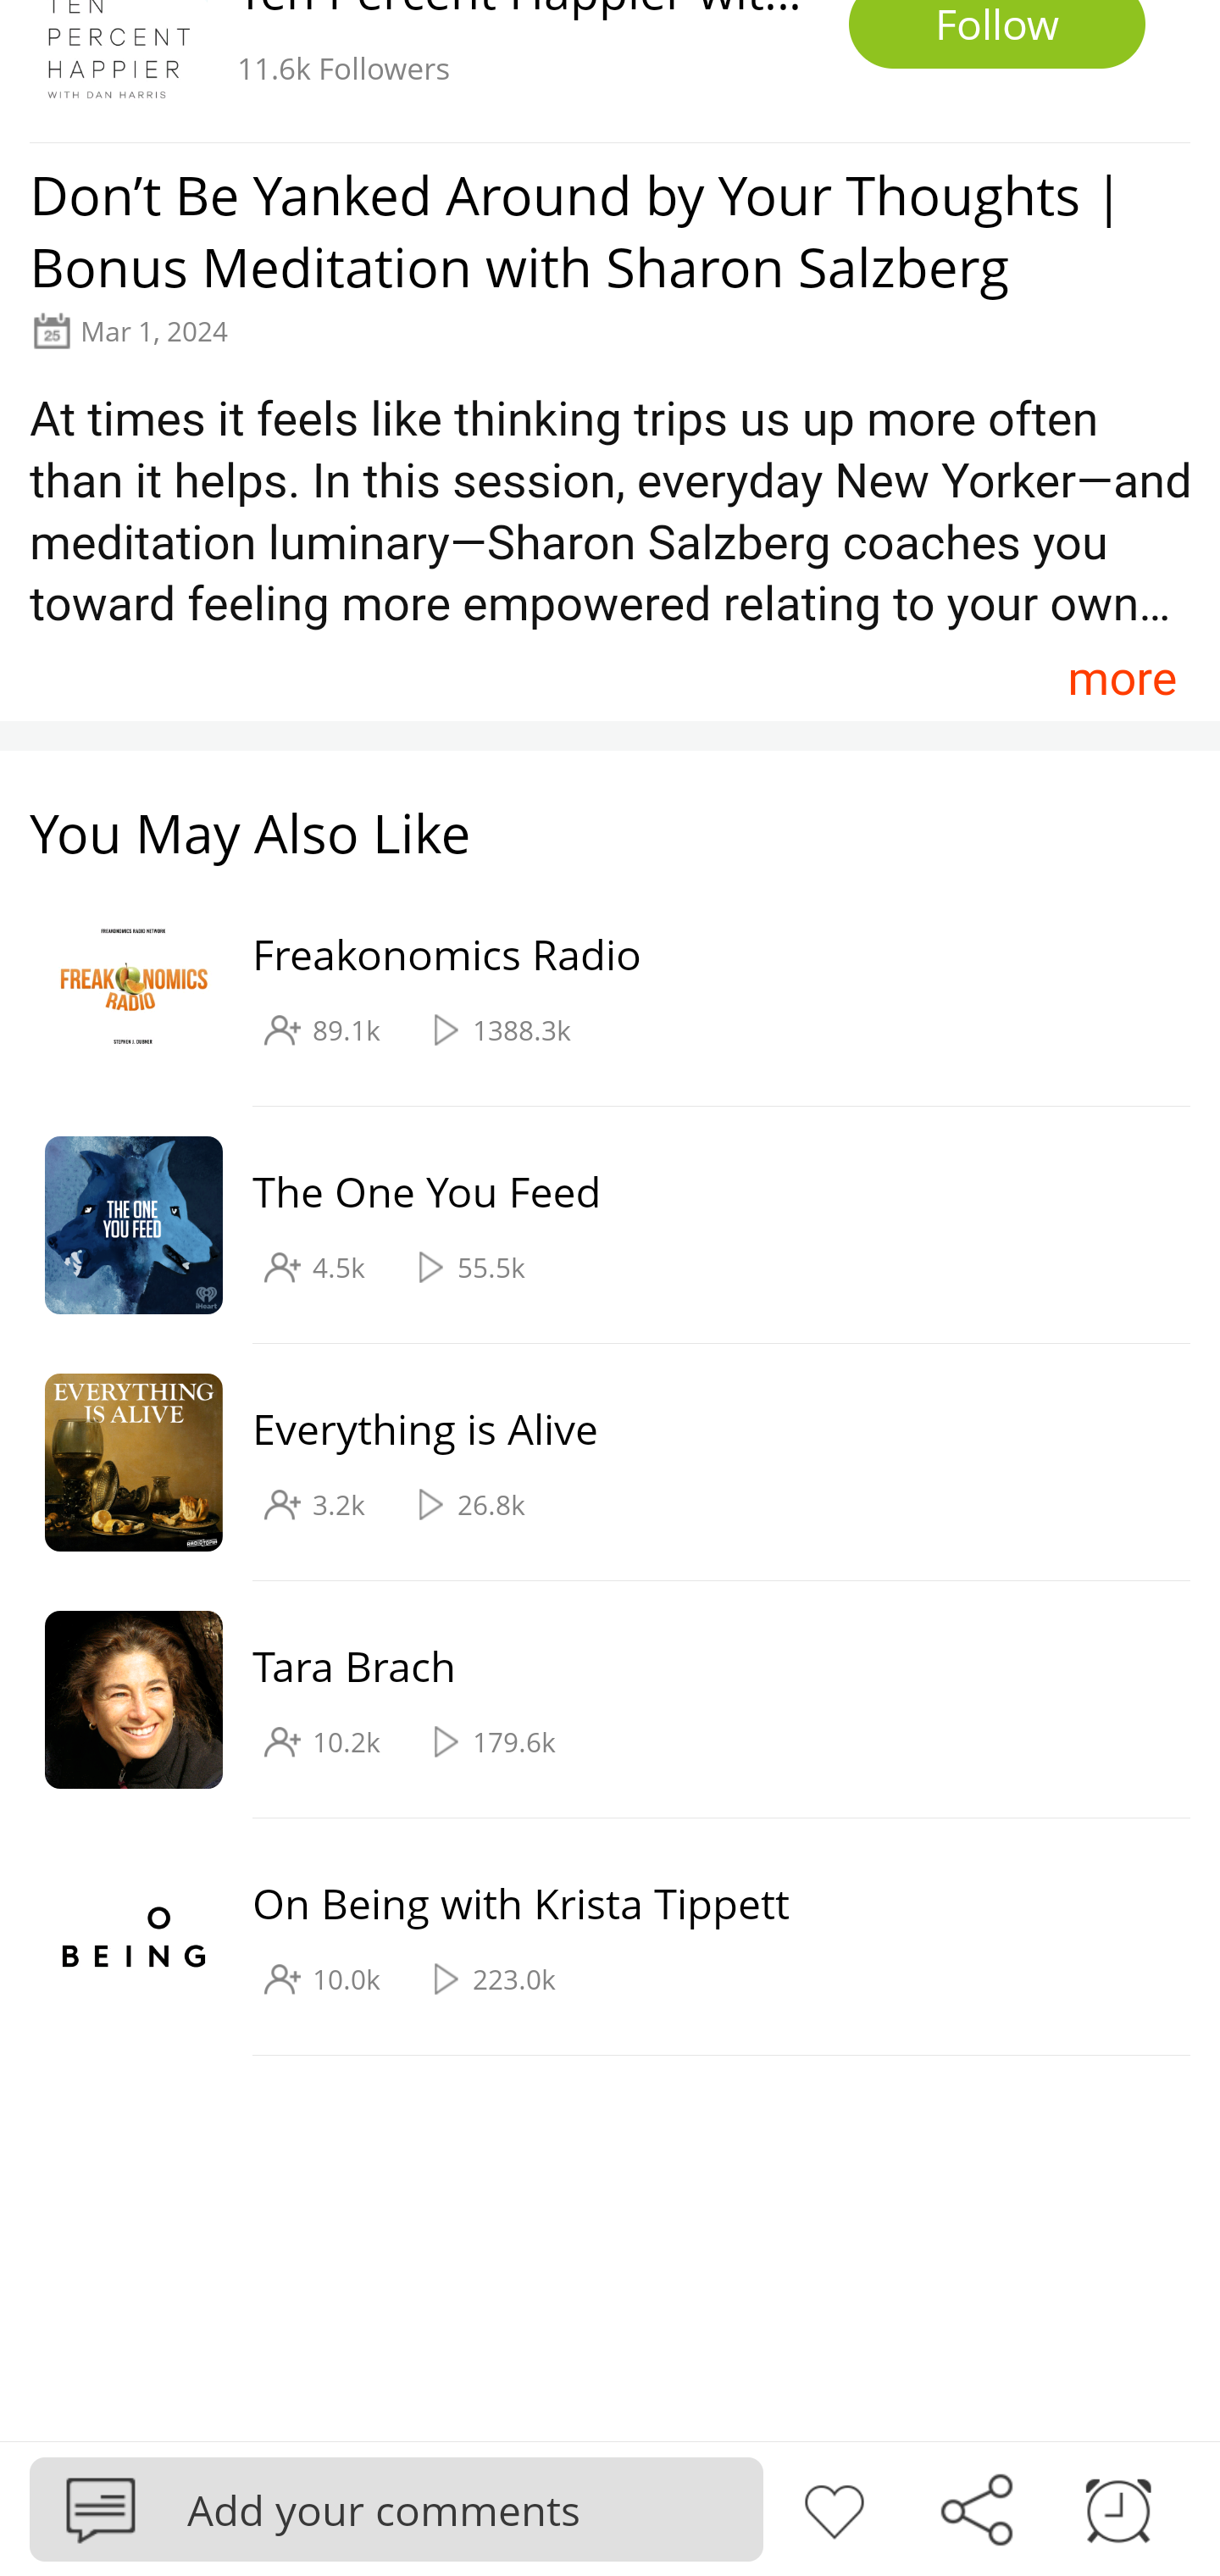 This screenshot has width=1220, height=2576. What do you see at coordinates (396, 2508) in the screenshot?
I see `Podbean Add your comments` at bounding box center [396, 2508].